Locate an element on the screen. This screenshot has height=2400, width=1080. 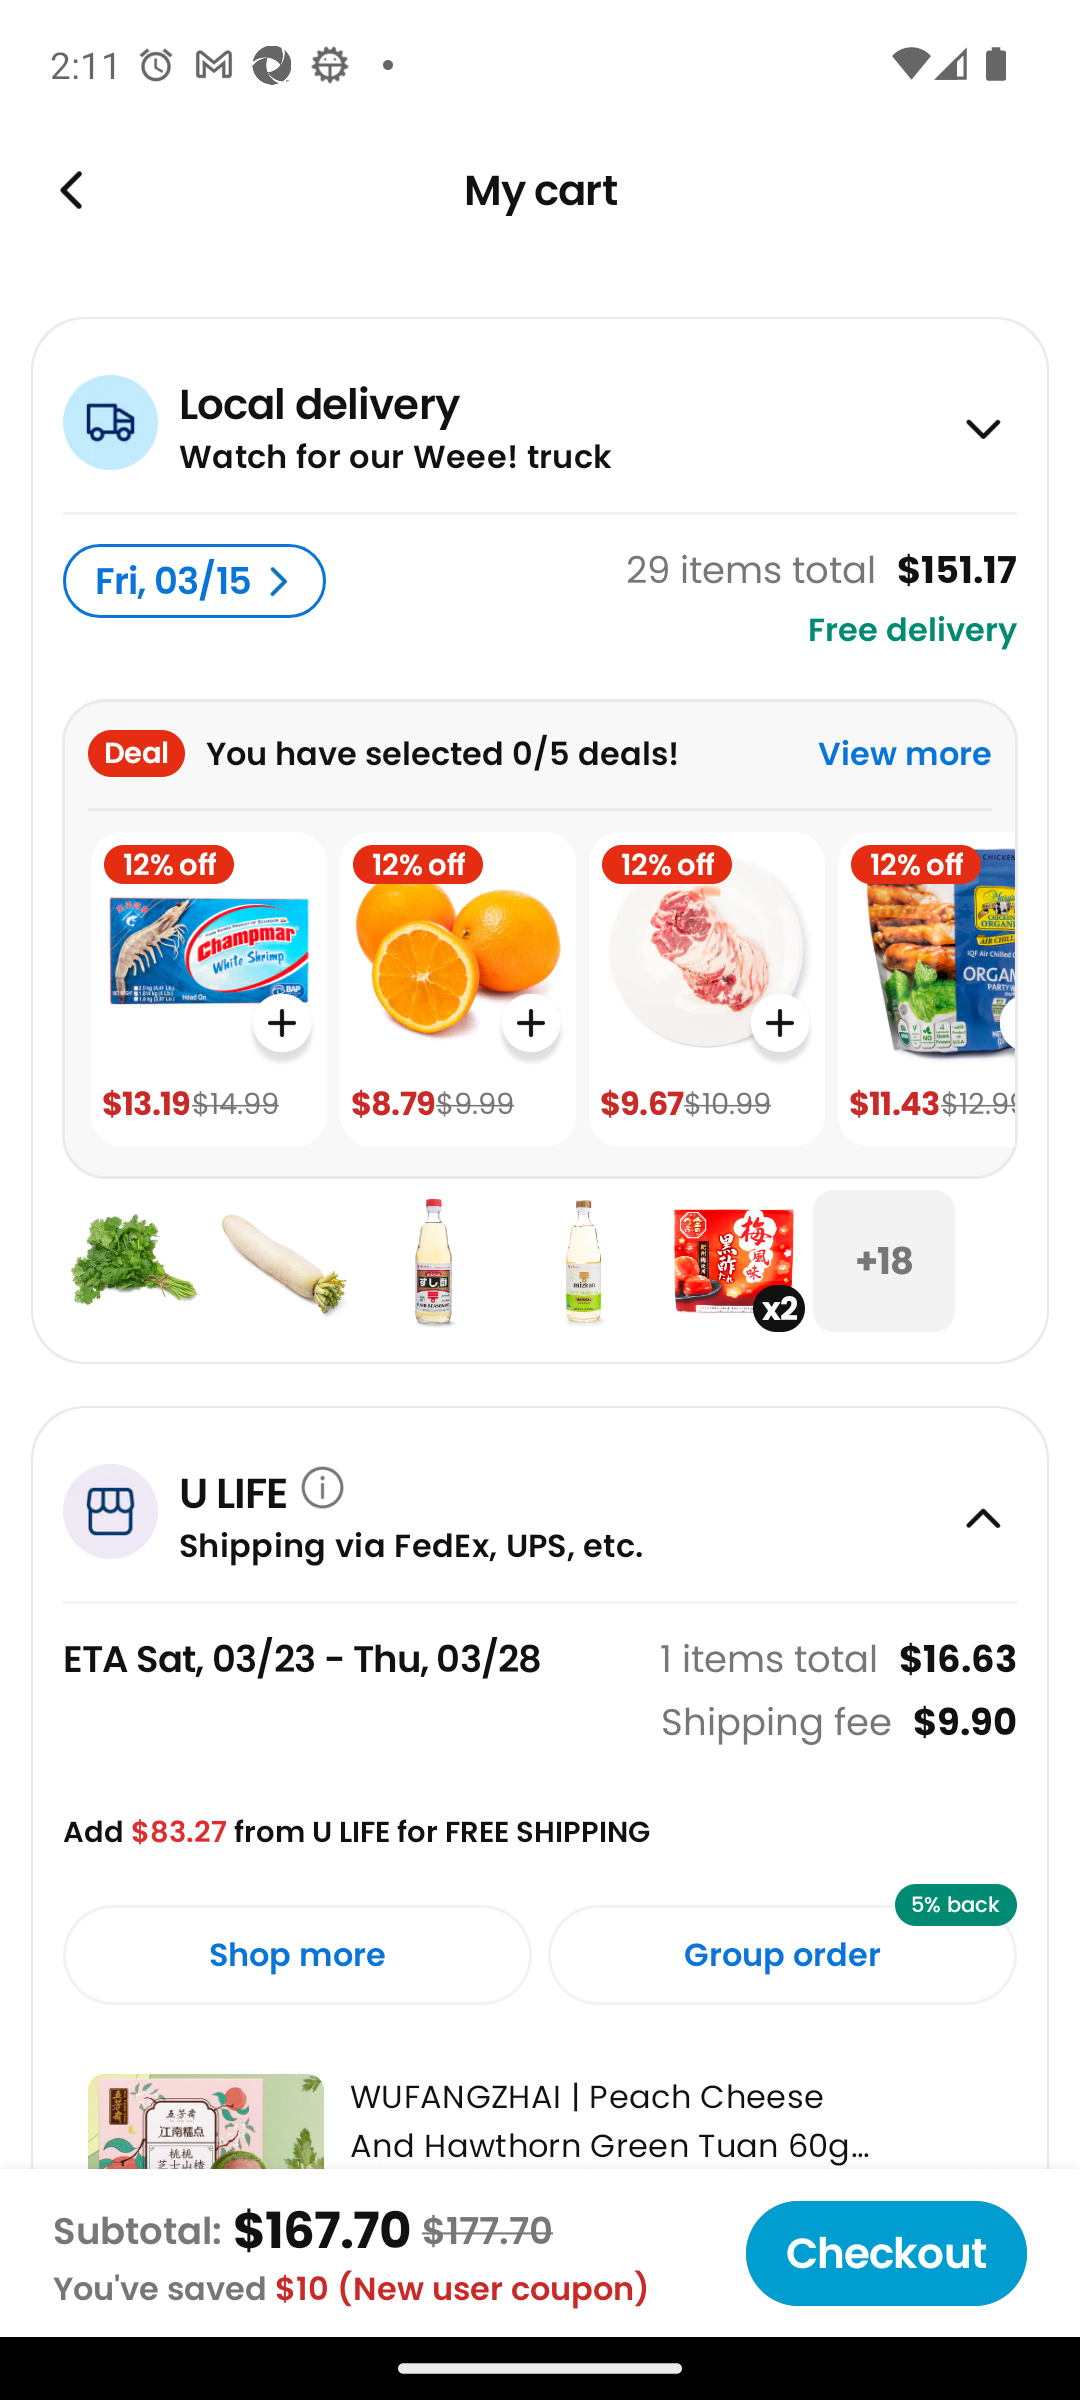
Group order is located at coordinates (782, 1954).